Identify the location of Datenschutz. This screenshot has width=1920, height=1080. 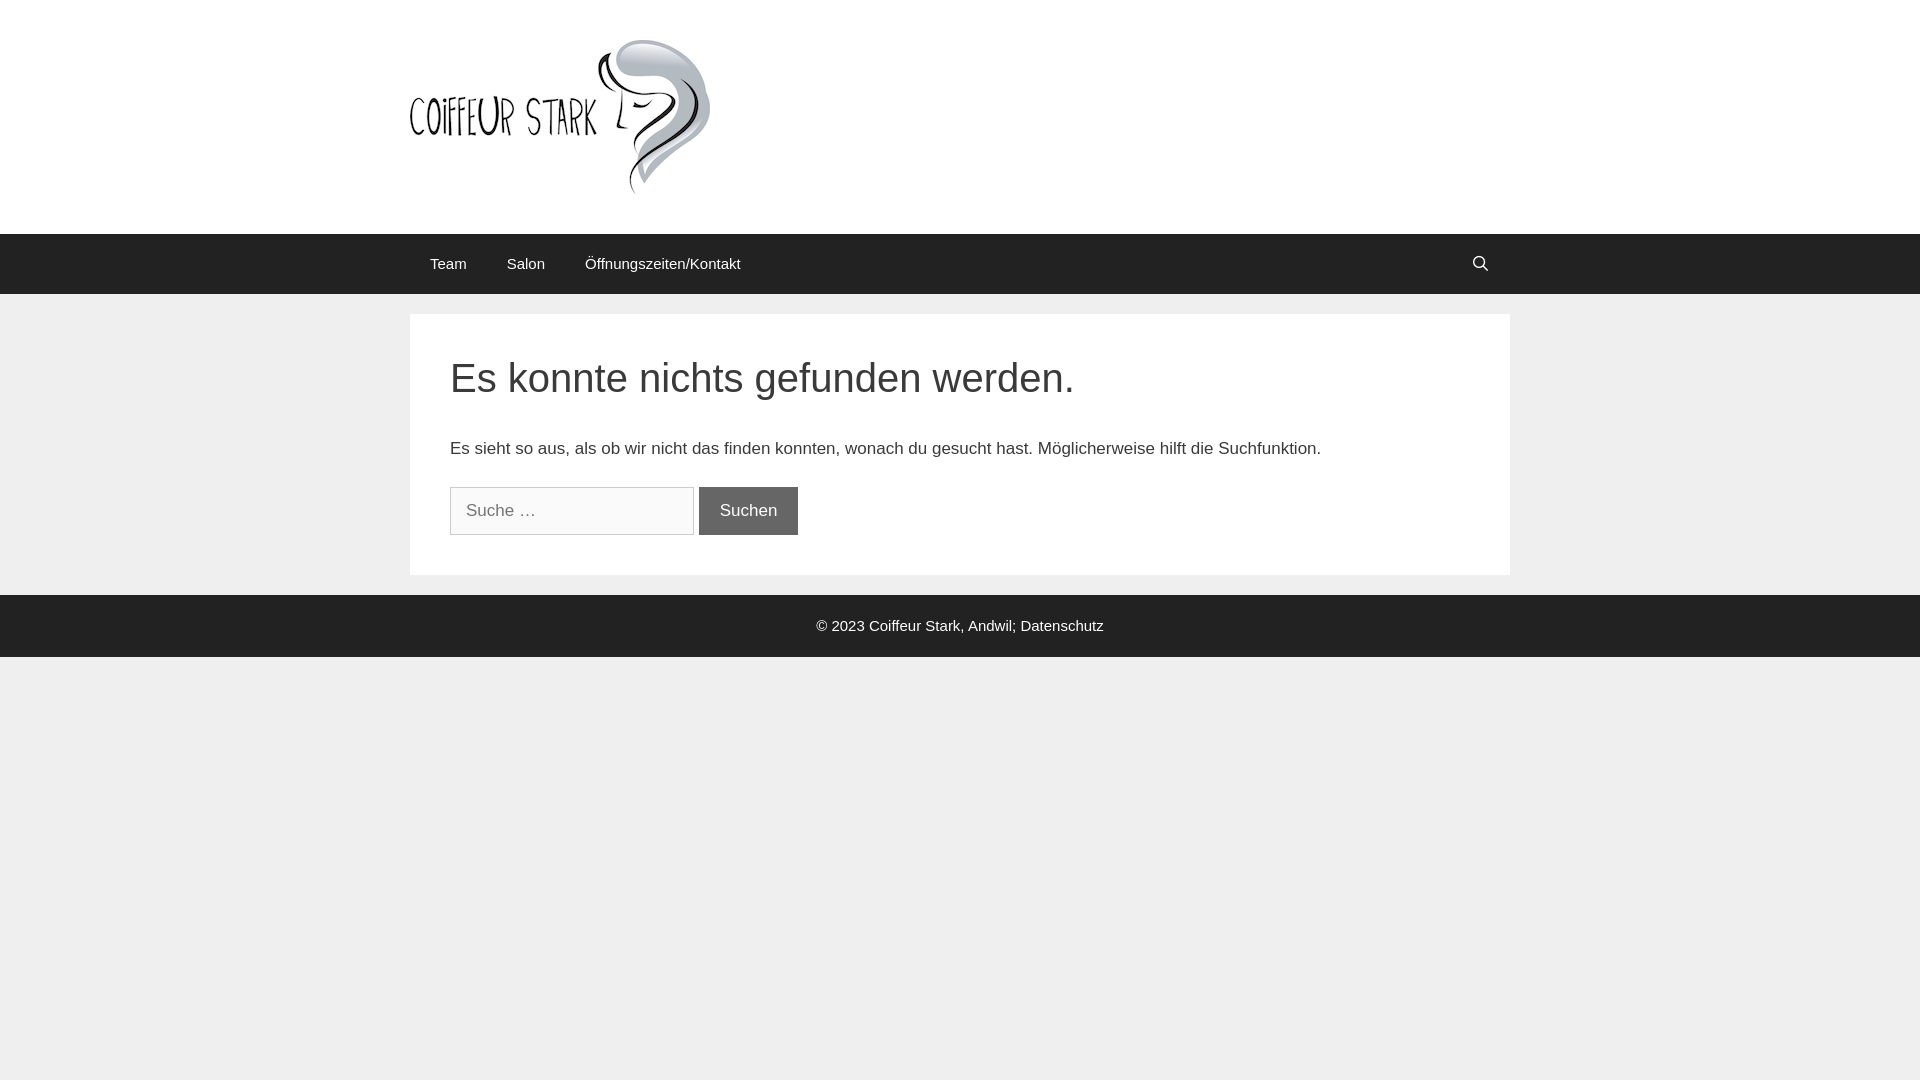
(1062, 624).